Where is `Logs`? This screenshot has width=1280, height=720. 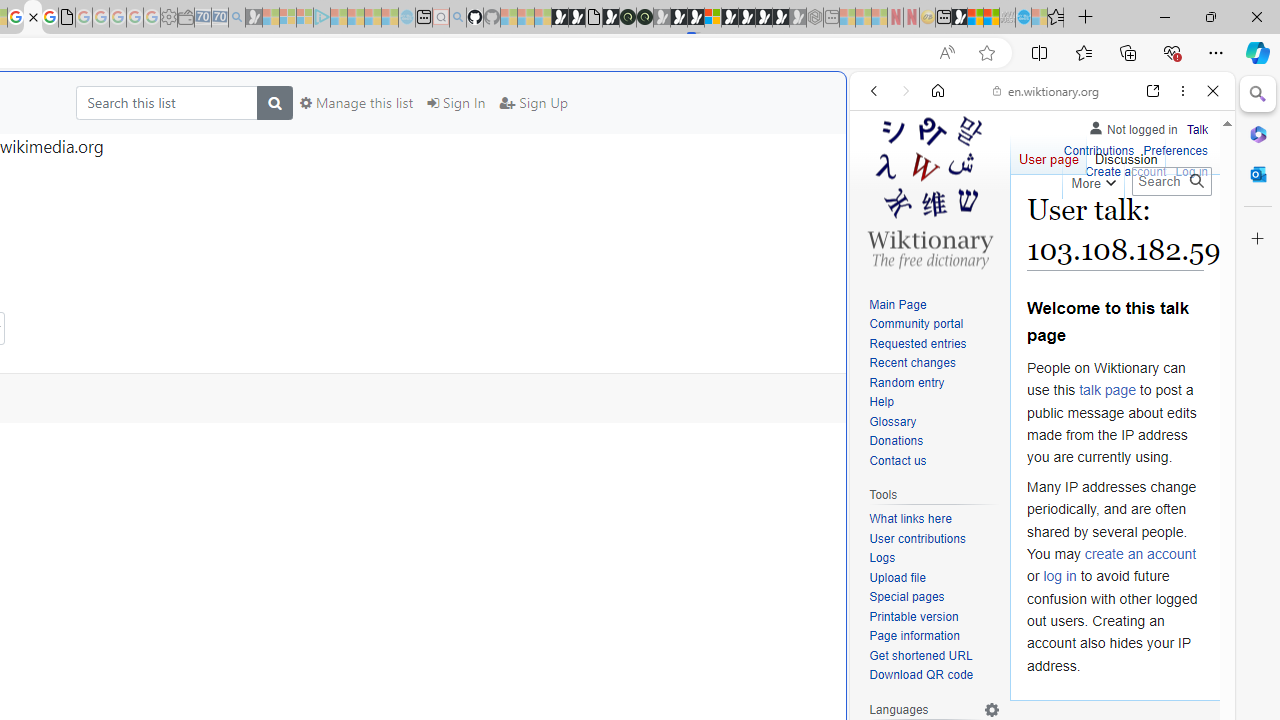
Logs is located at coordinates (882, 558).